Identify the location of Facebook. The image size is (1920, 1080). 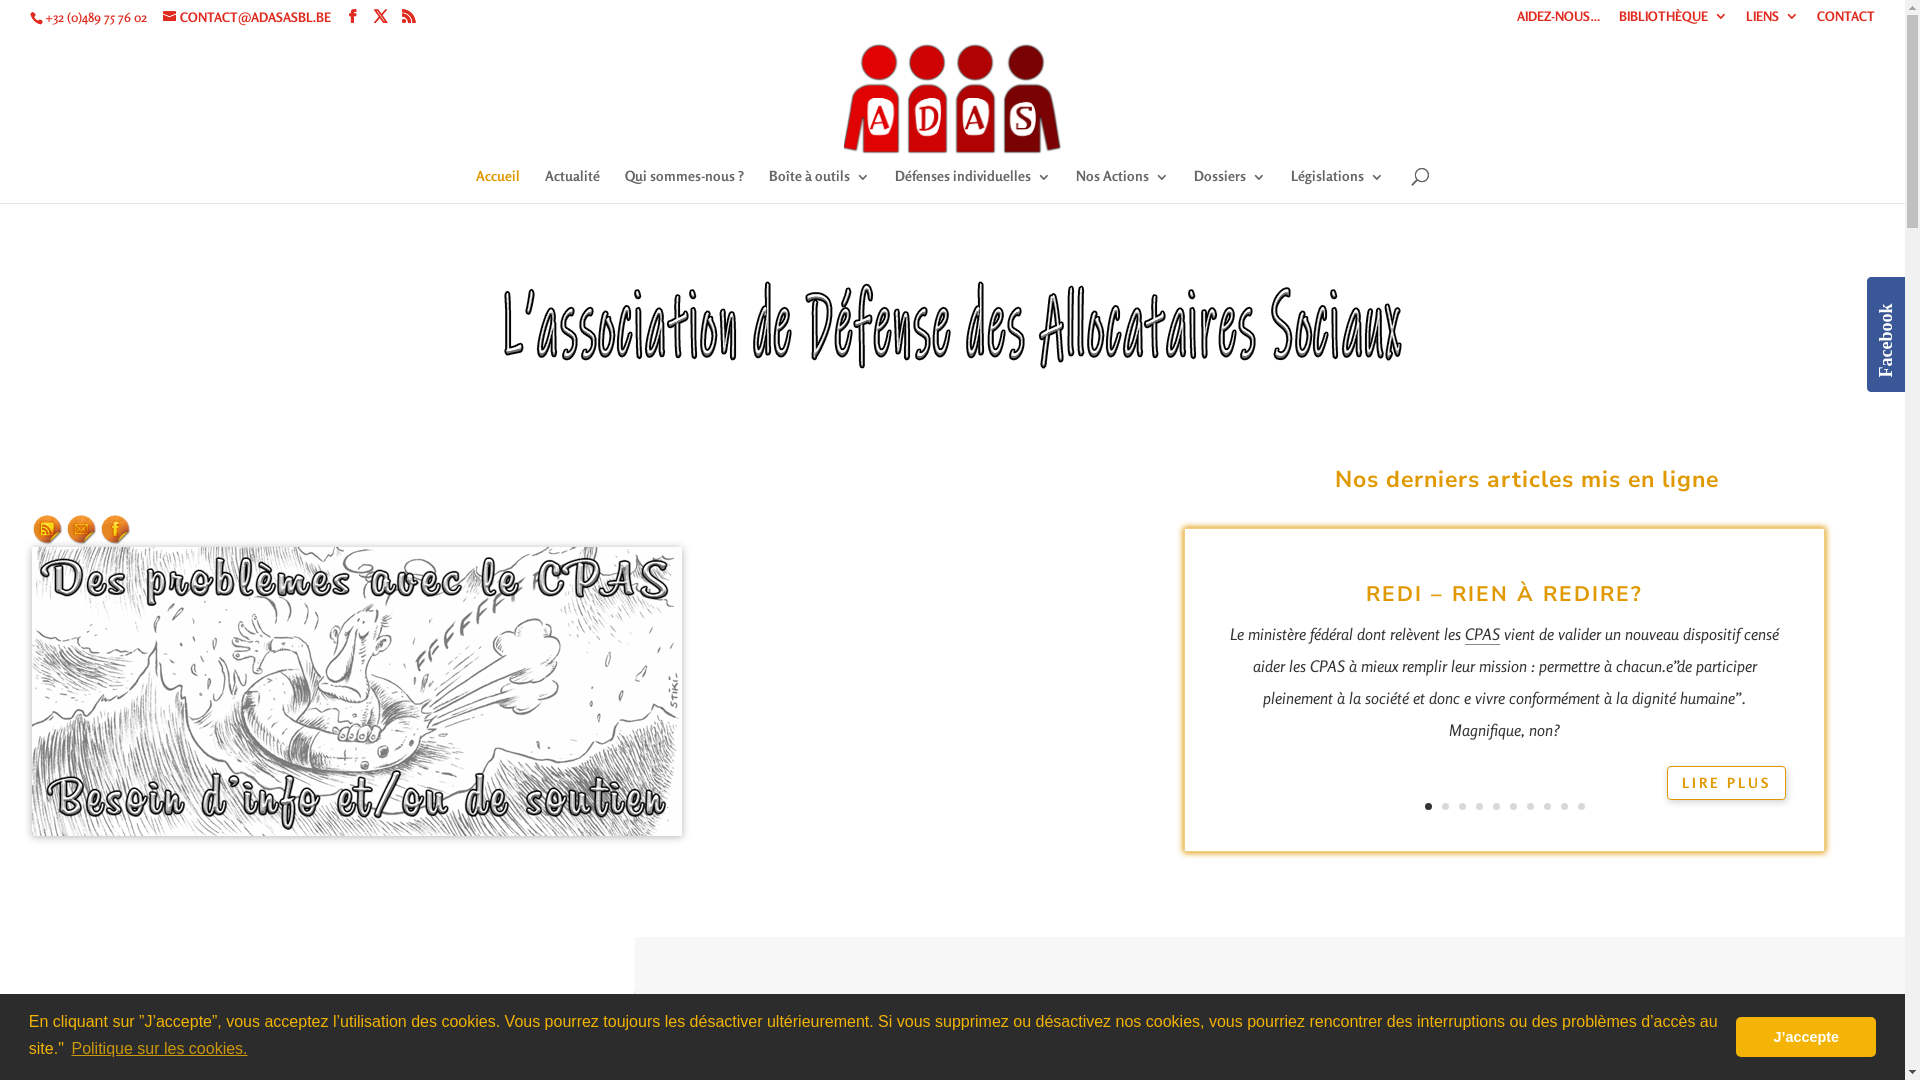
(116, 530).